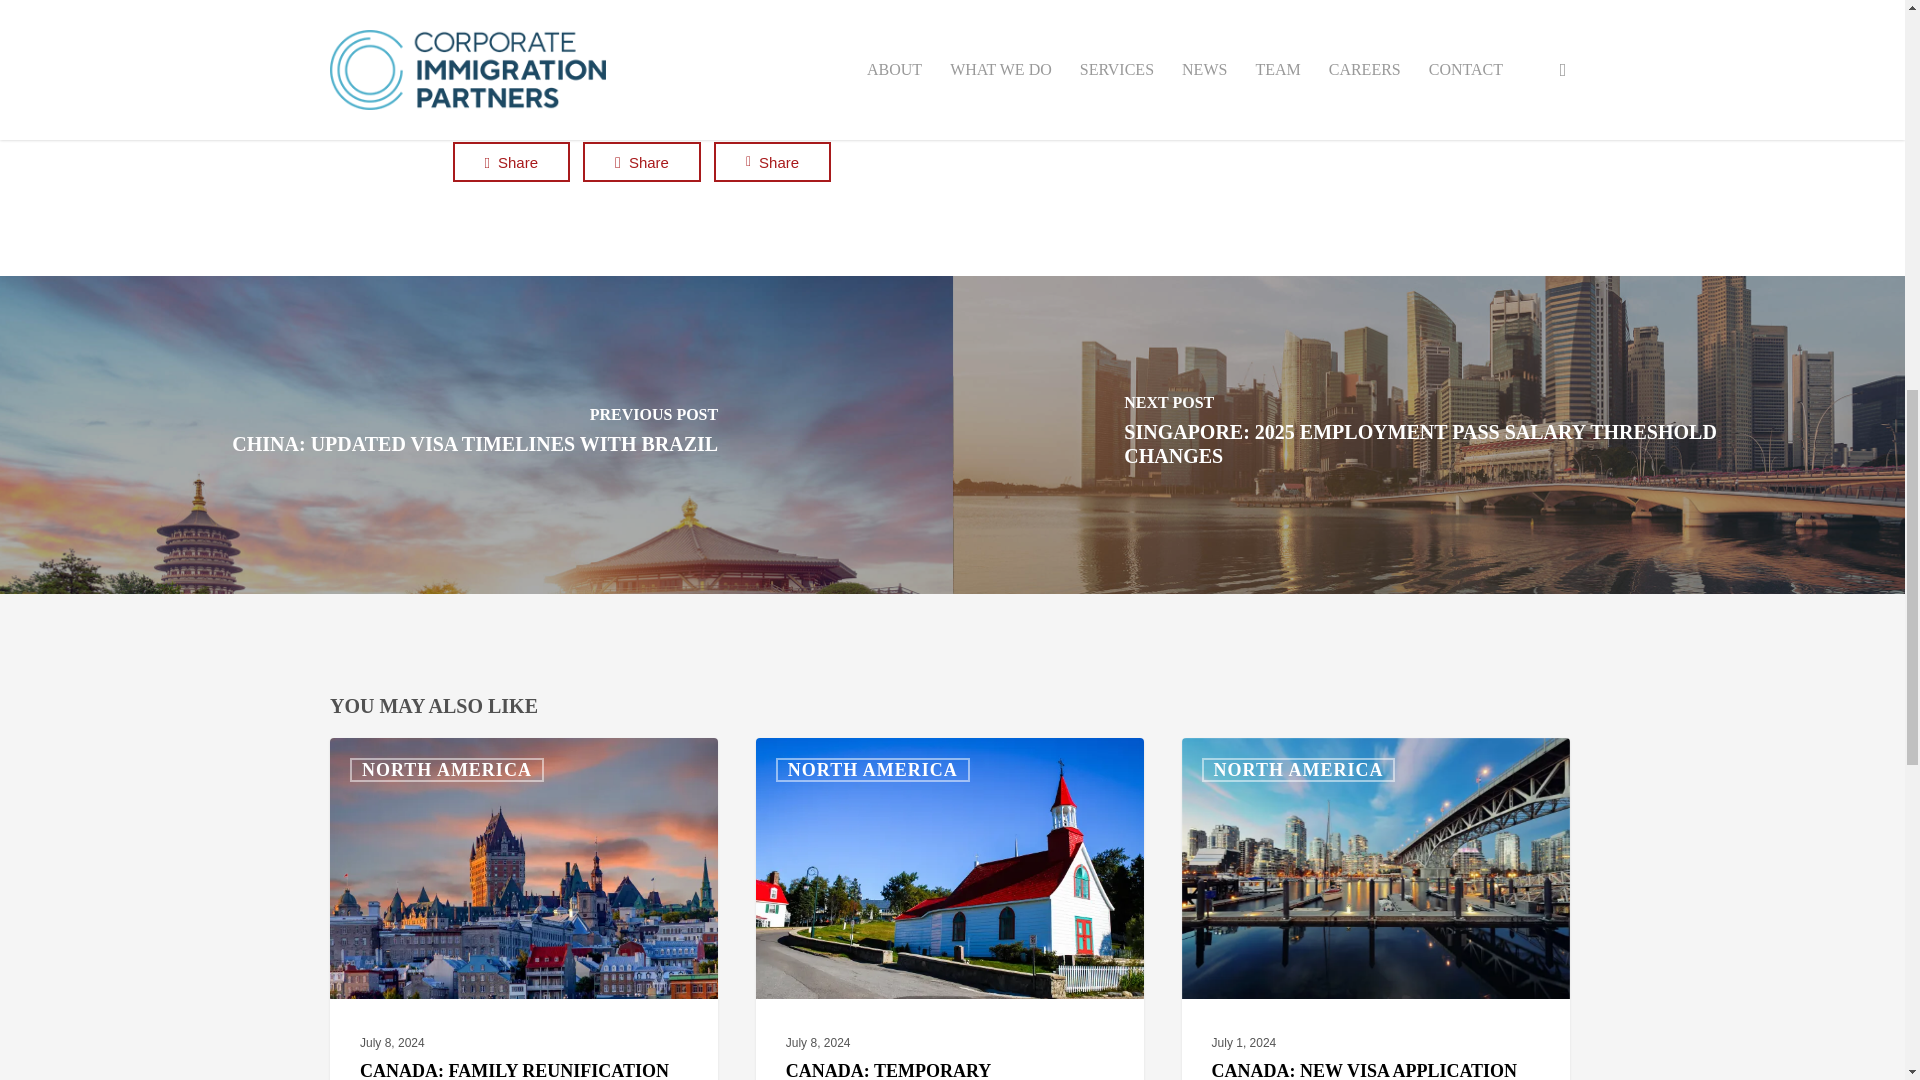 The height and width of the screenshot is (1080, 1920). Describe the element at coordinates (772, 162) in the screenshot. I see `Share this` at that location.